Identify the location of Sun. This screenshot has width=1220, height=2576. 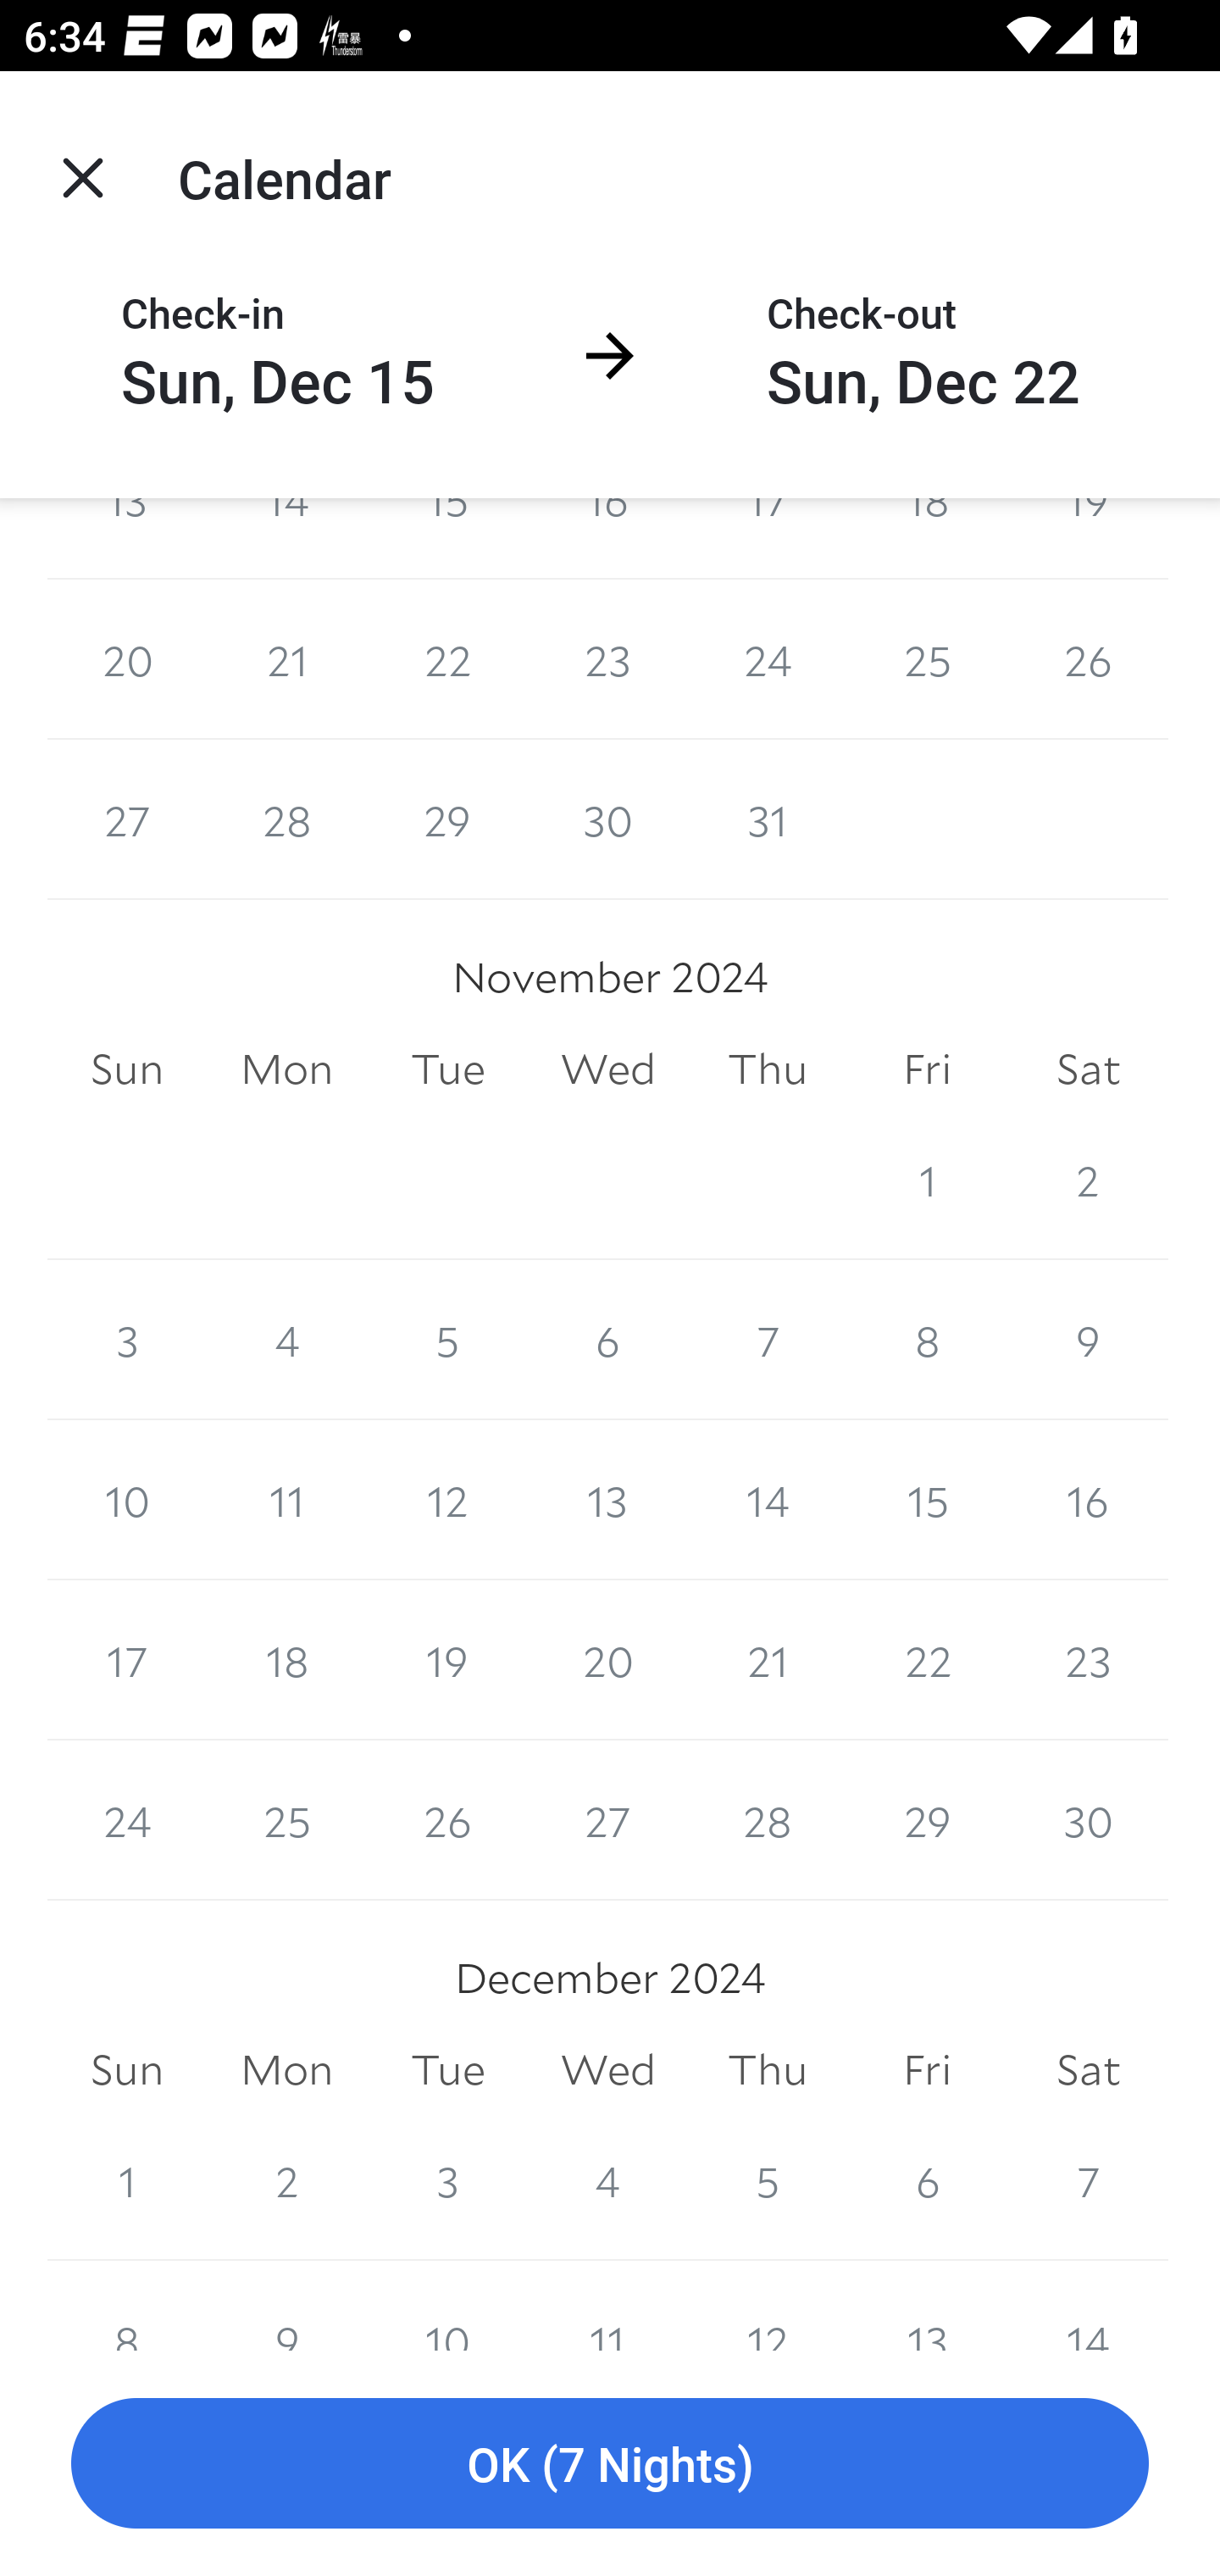
(127, 1069).